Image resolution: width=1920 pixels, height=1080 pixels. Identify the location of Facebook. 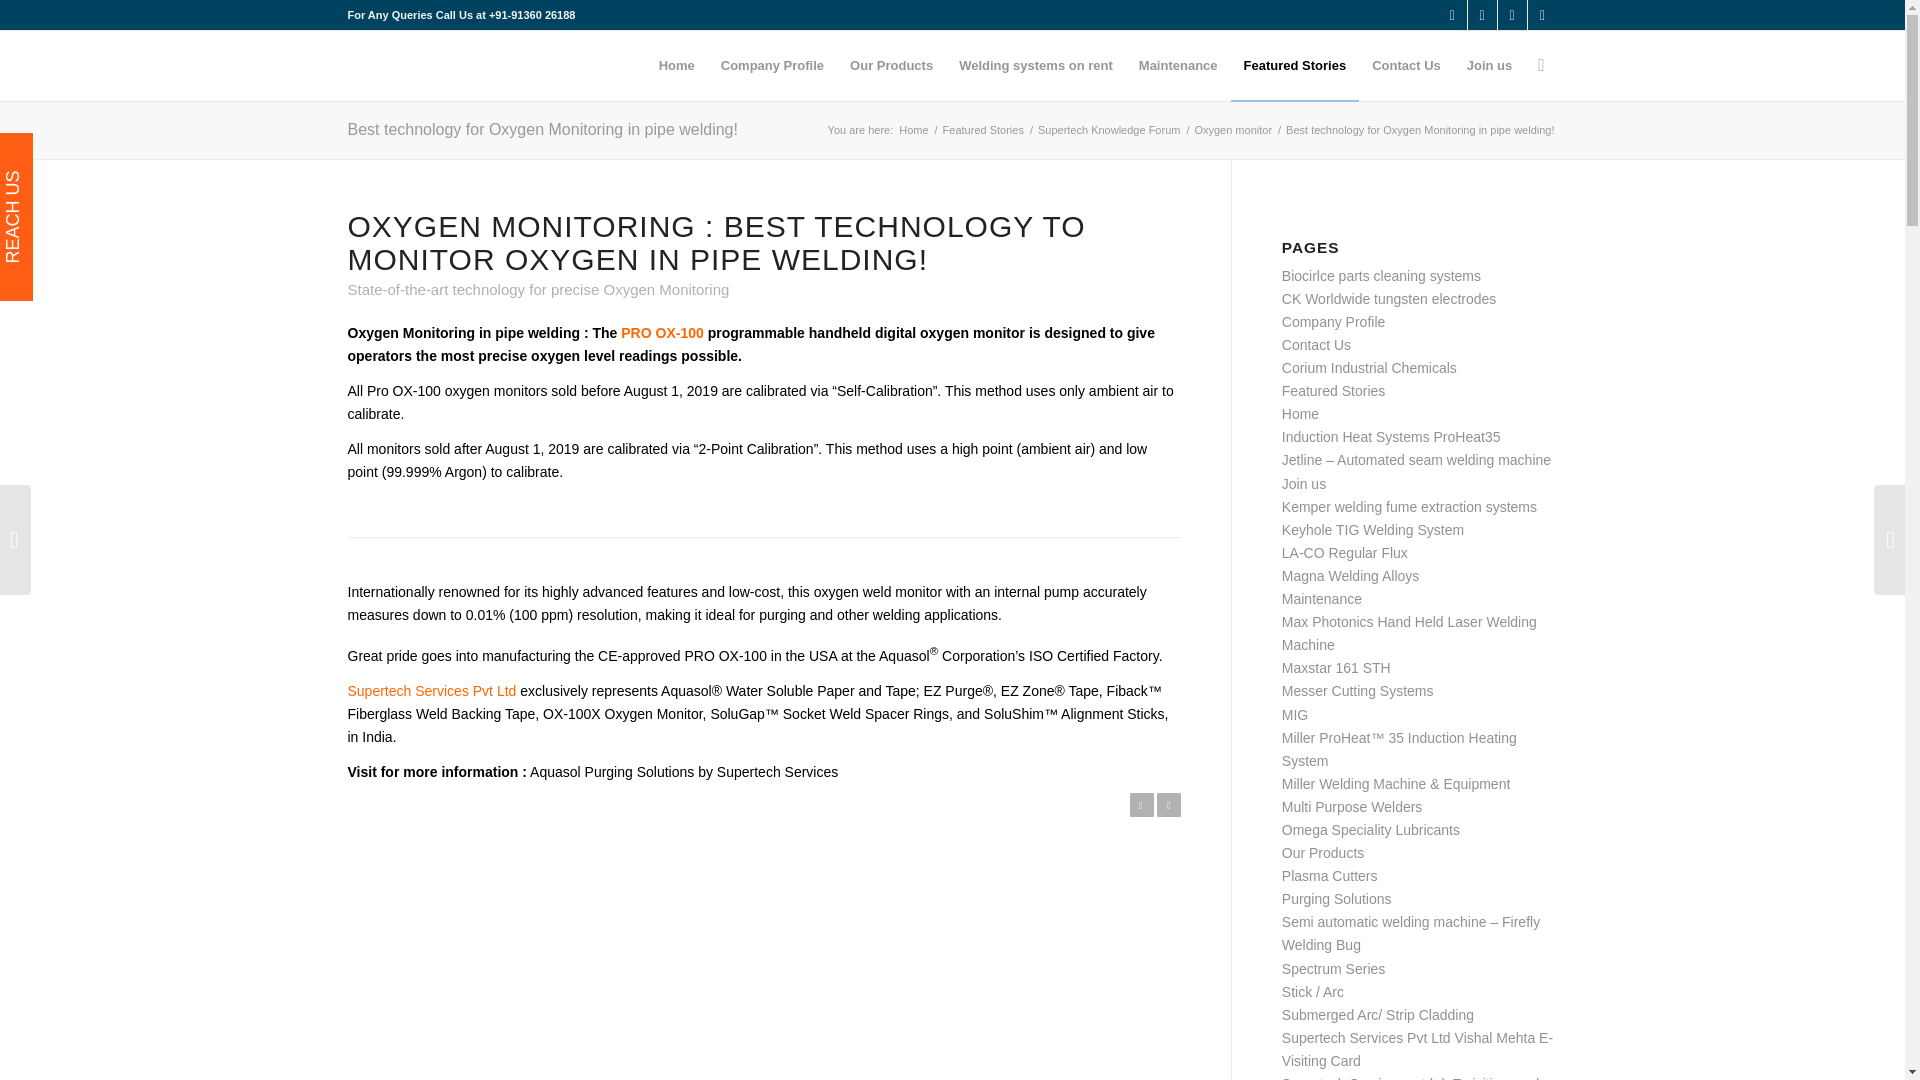
(1482, 15).